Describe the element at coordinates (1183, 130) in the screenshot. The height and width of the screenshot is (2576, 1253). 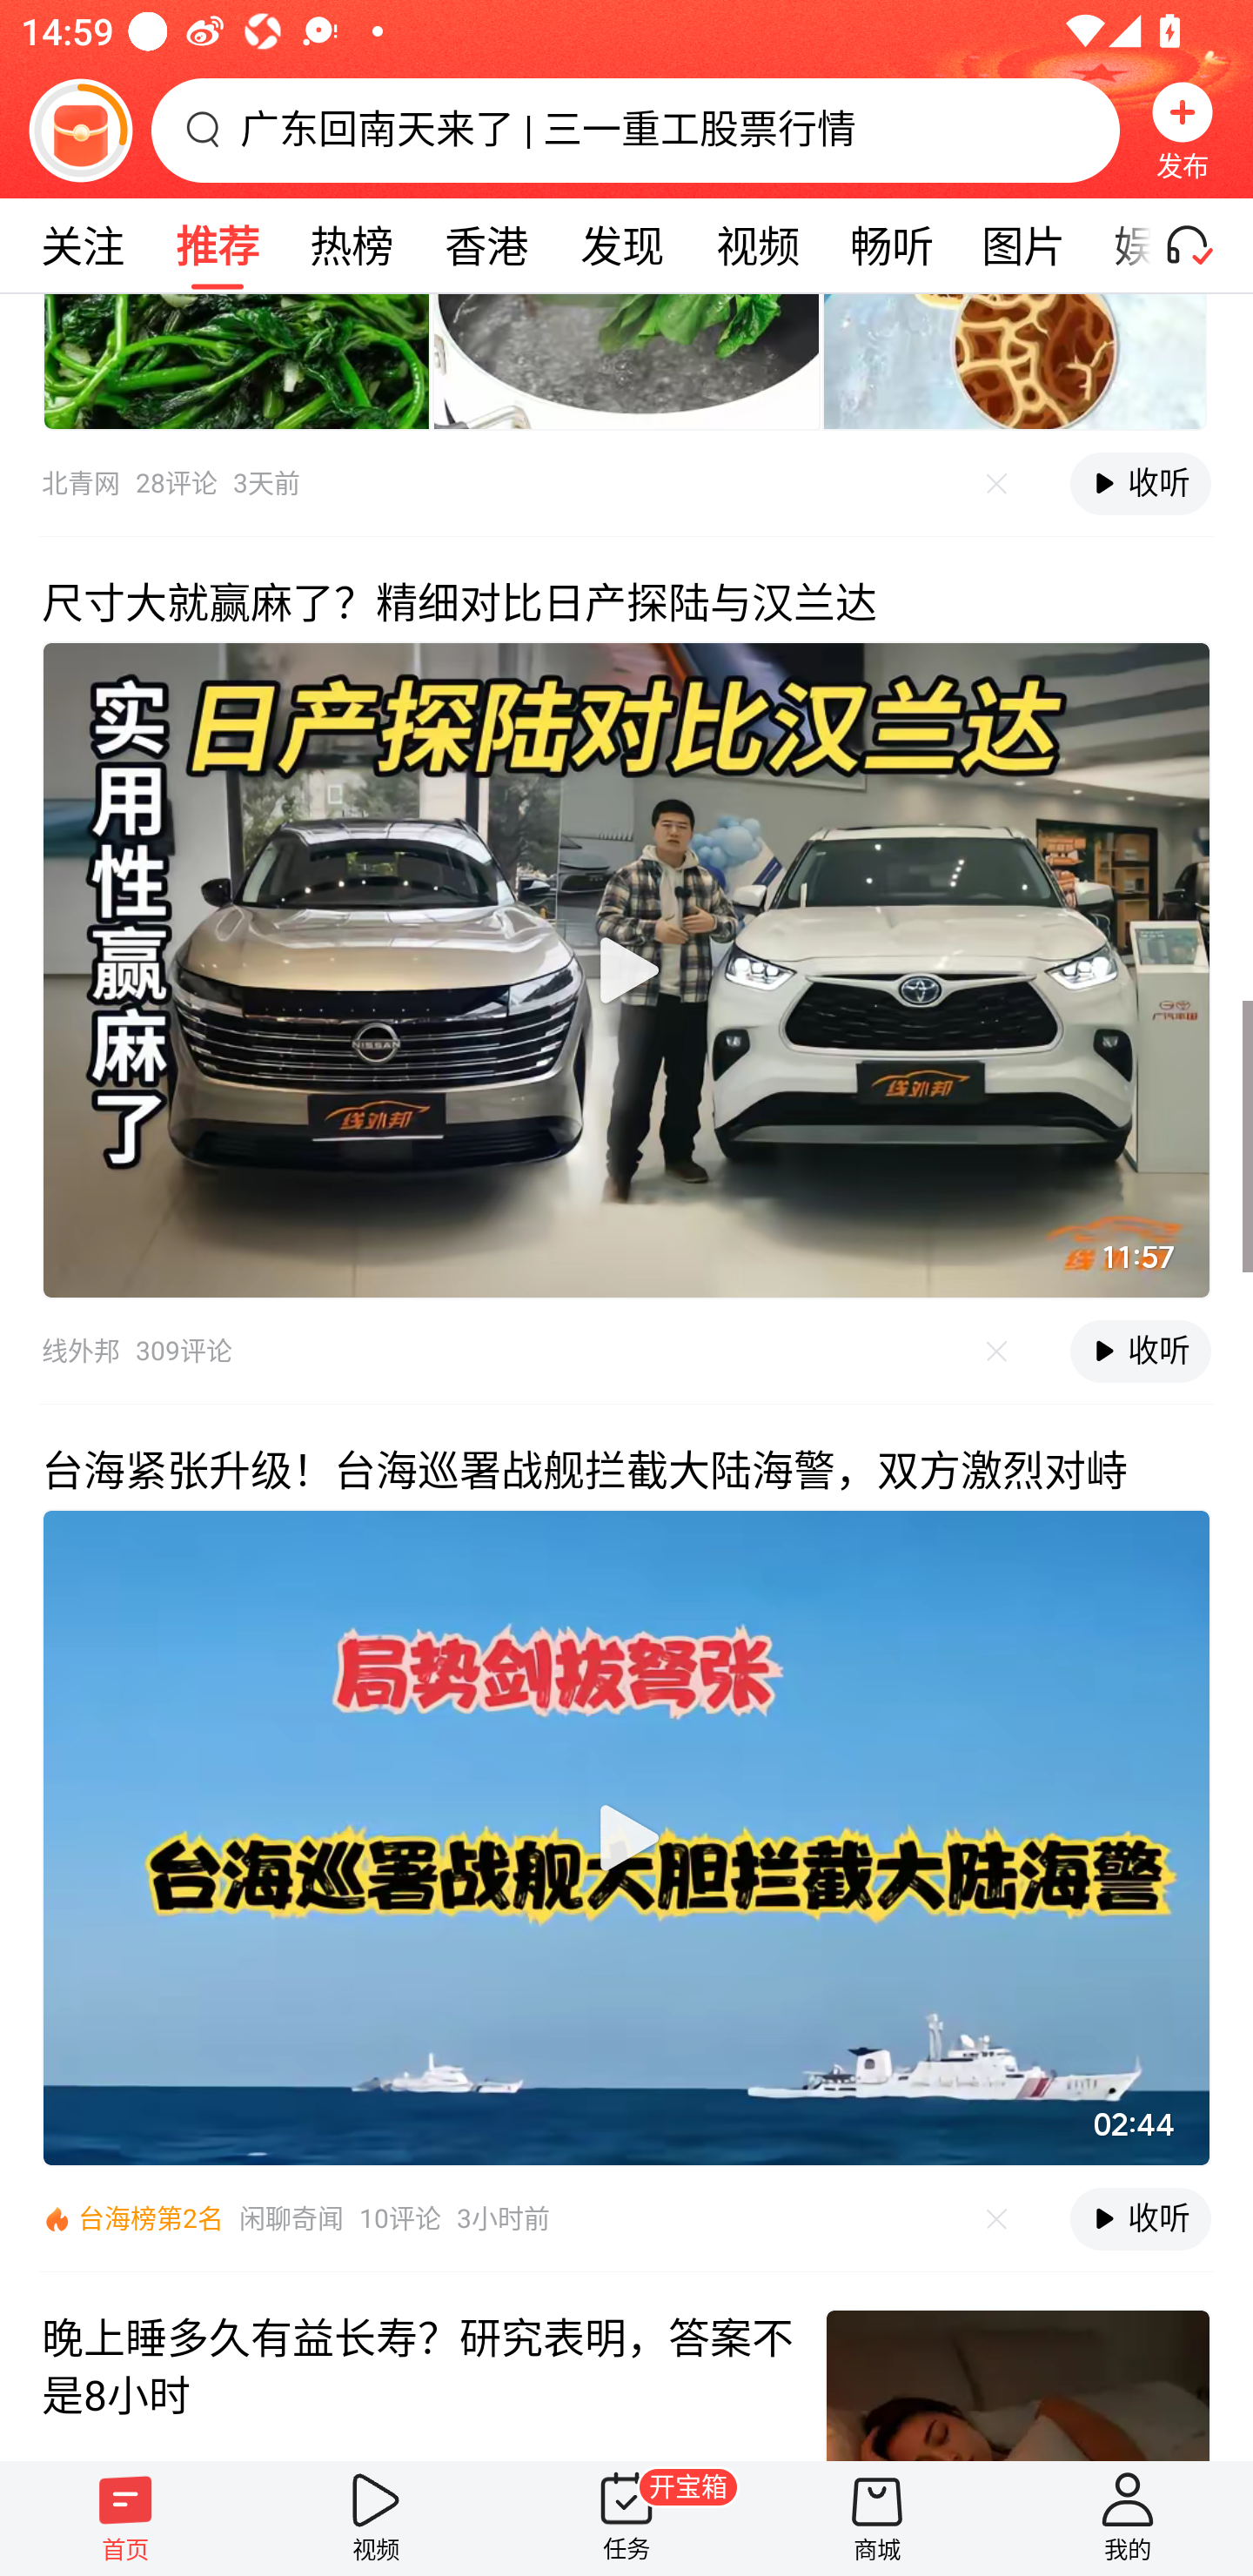
I see `发布 发布，按钮` at that location.